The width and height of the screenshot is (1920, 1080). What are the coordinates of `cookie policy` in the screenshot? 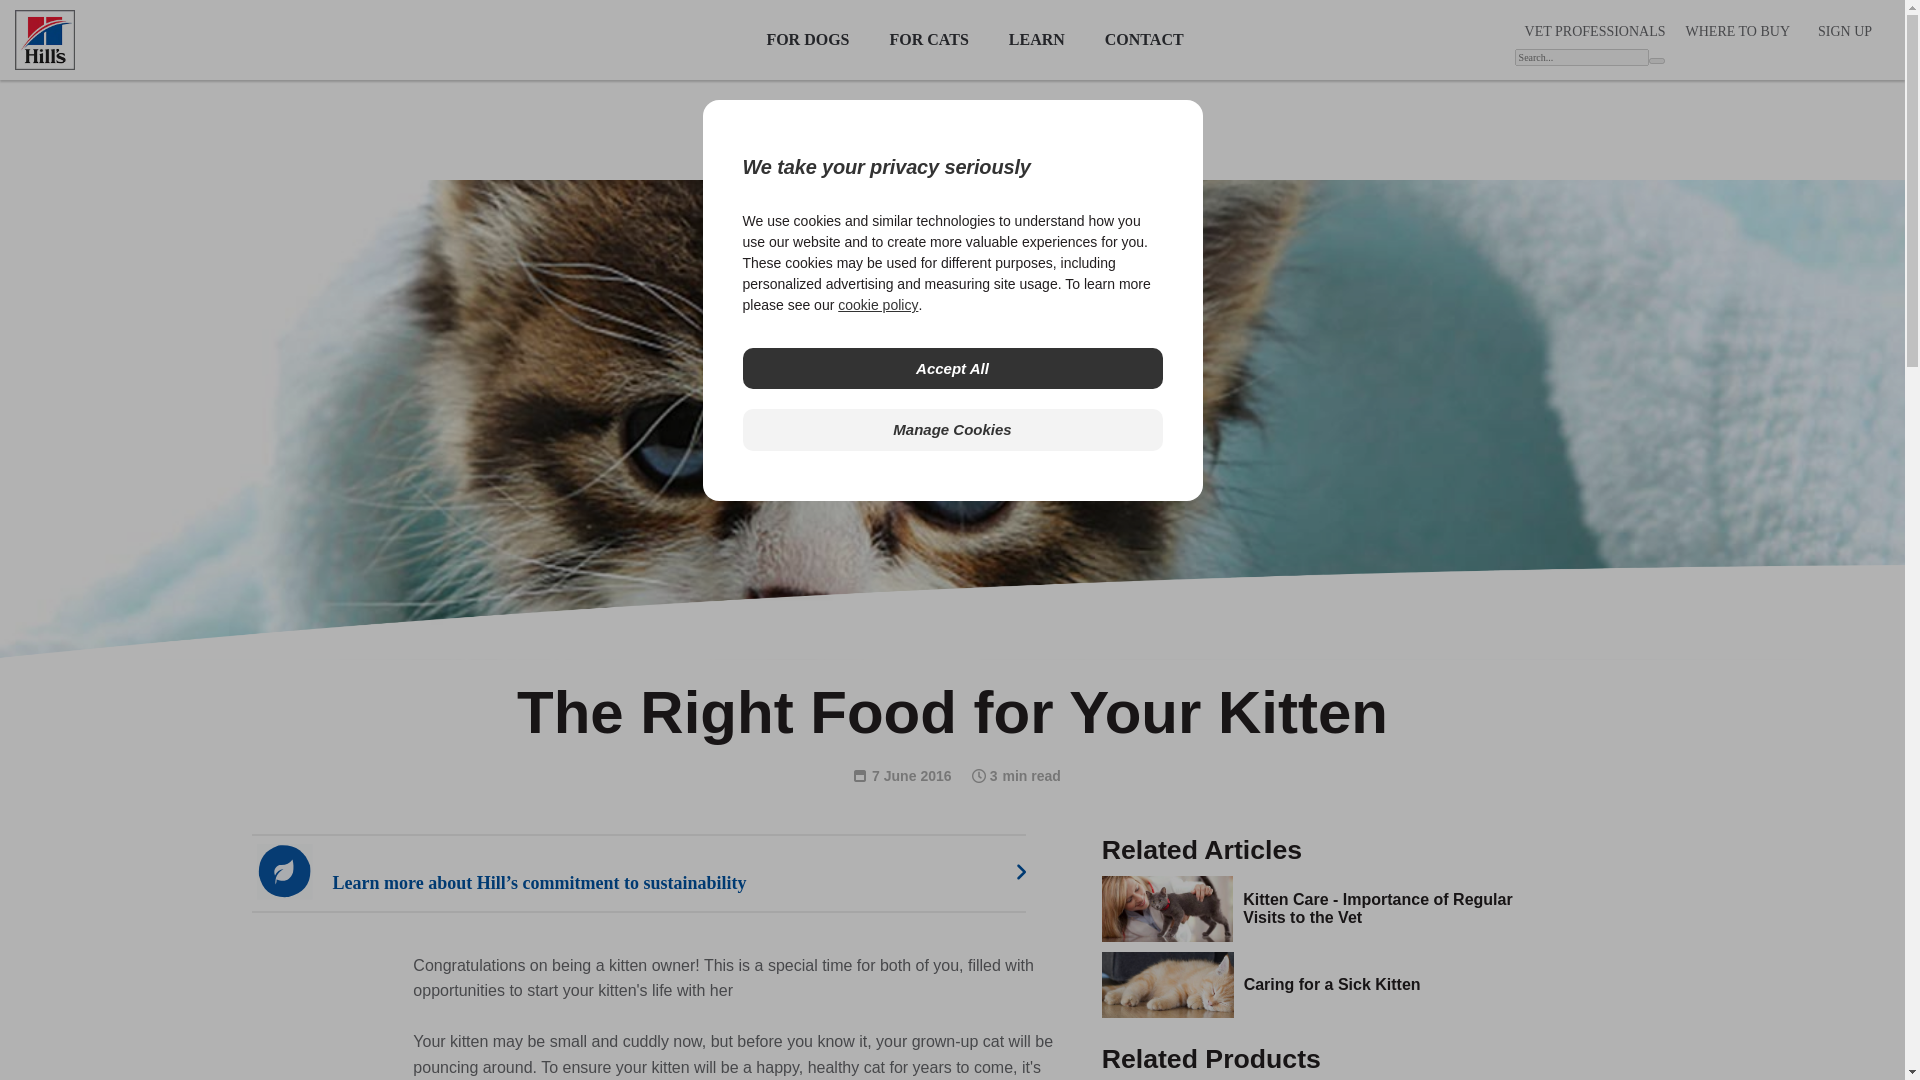 It's located at (877, 305).